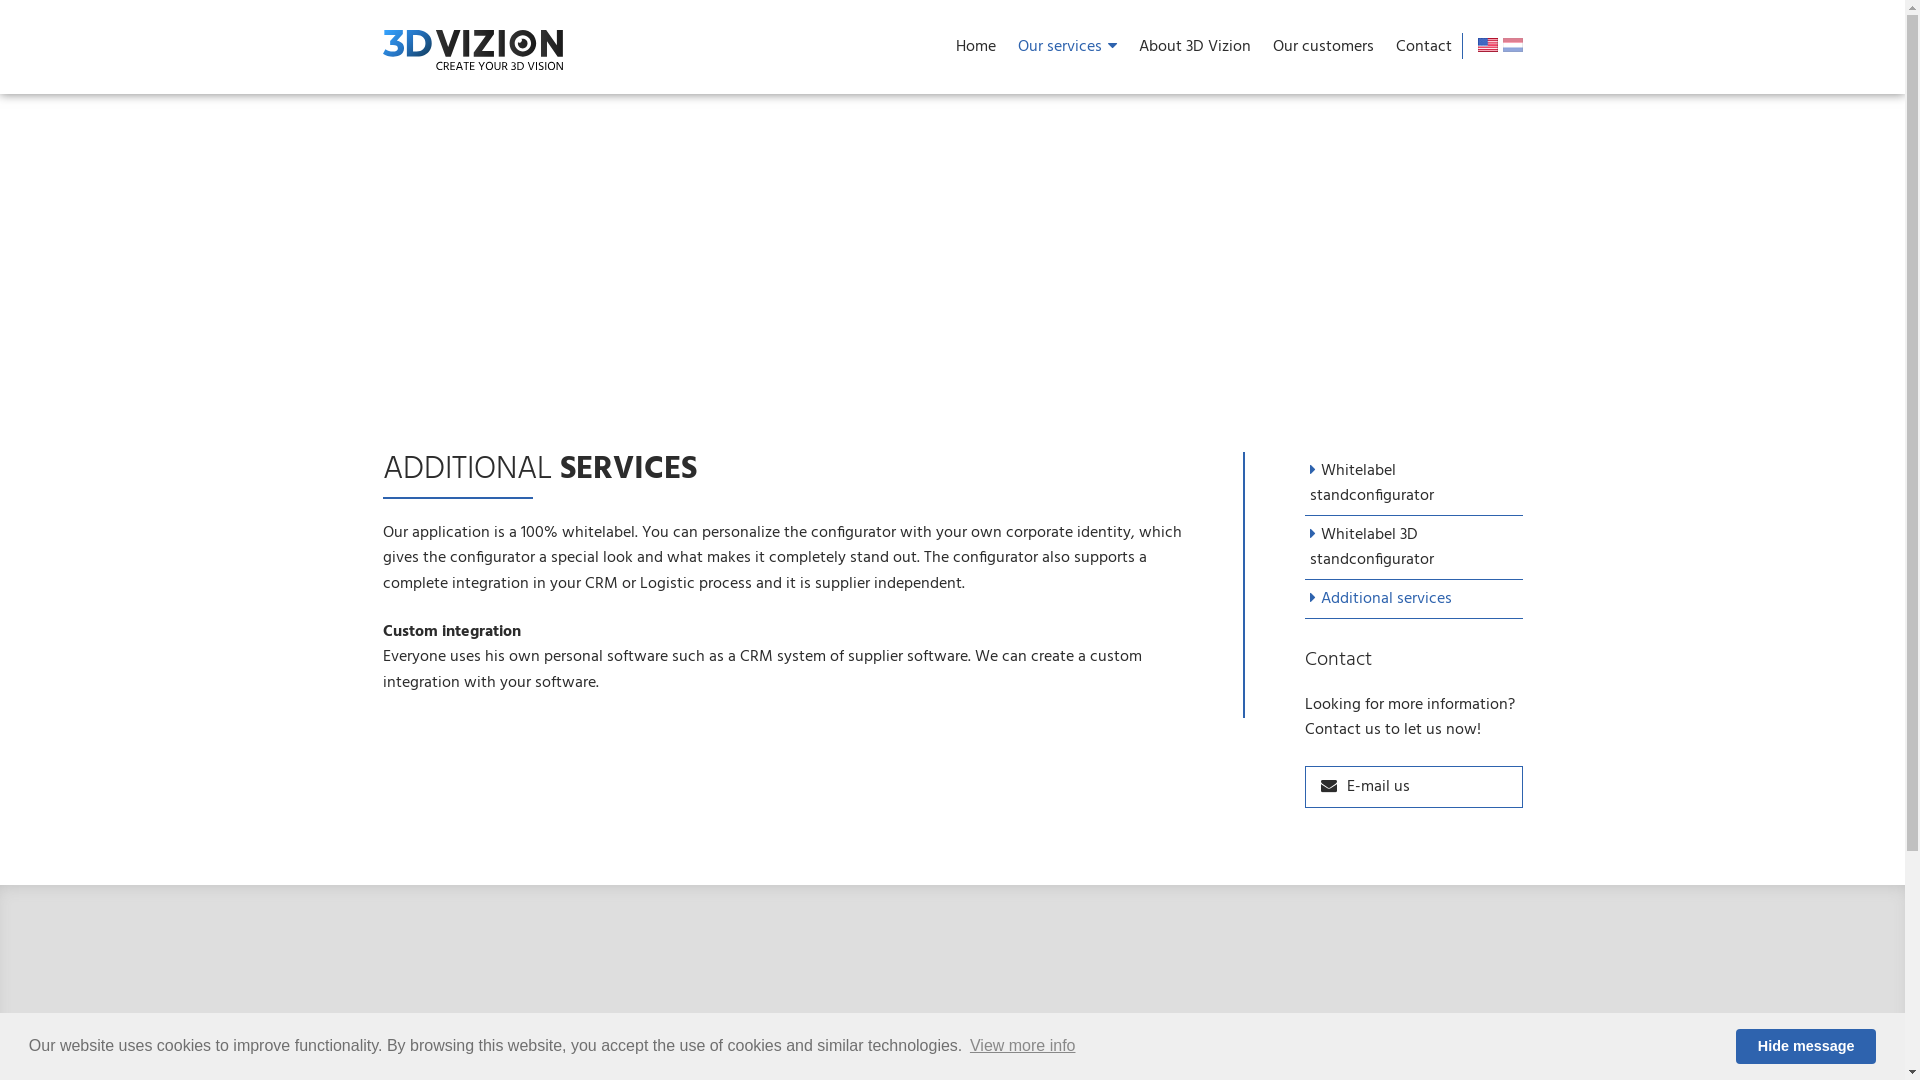 This screenshot has width=1920, height=1080. Describe the element at coordinates (1414, 548) in the screenshot. I see `Whitelabel 3D standconfigurator` at that location.